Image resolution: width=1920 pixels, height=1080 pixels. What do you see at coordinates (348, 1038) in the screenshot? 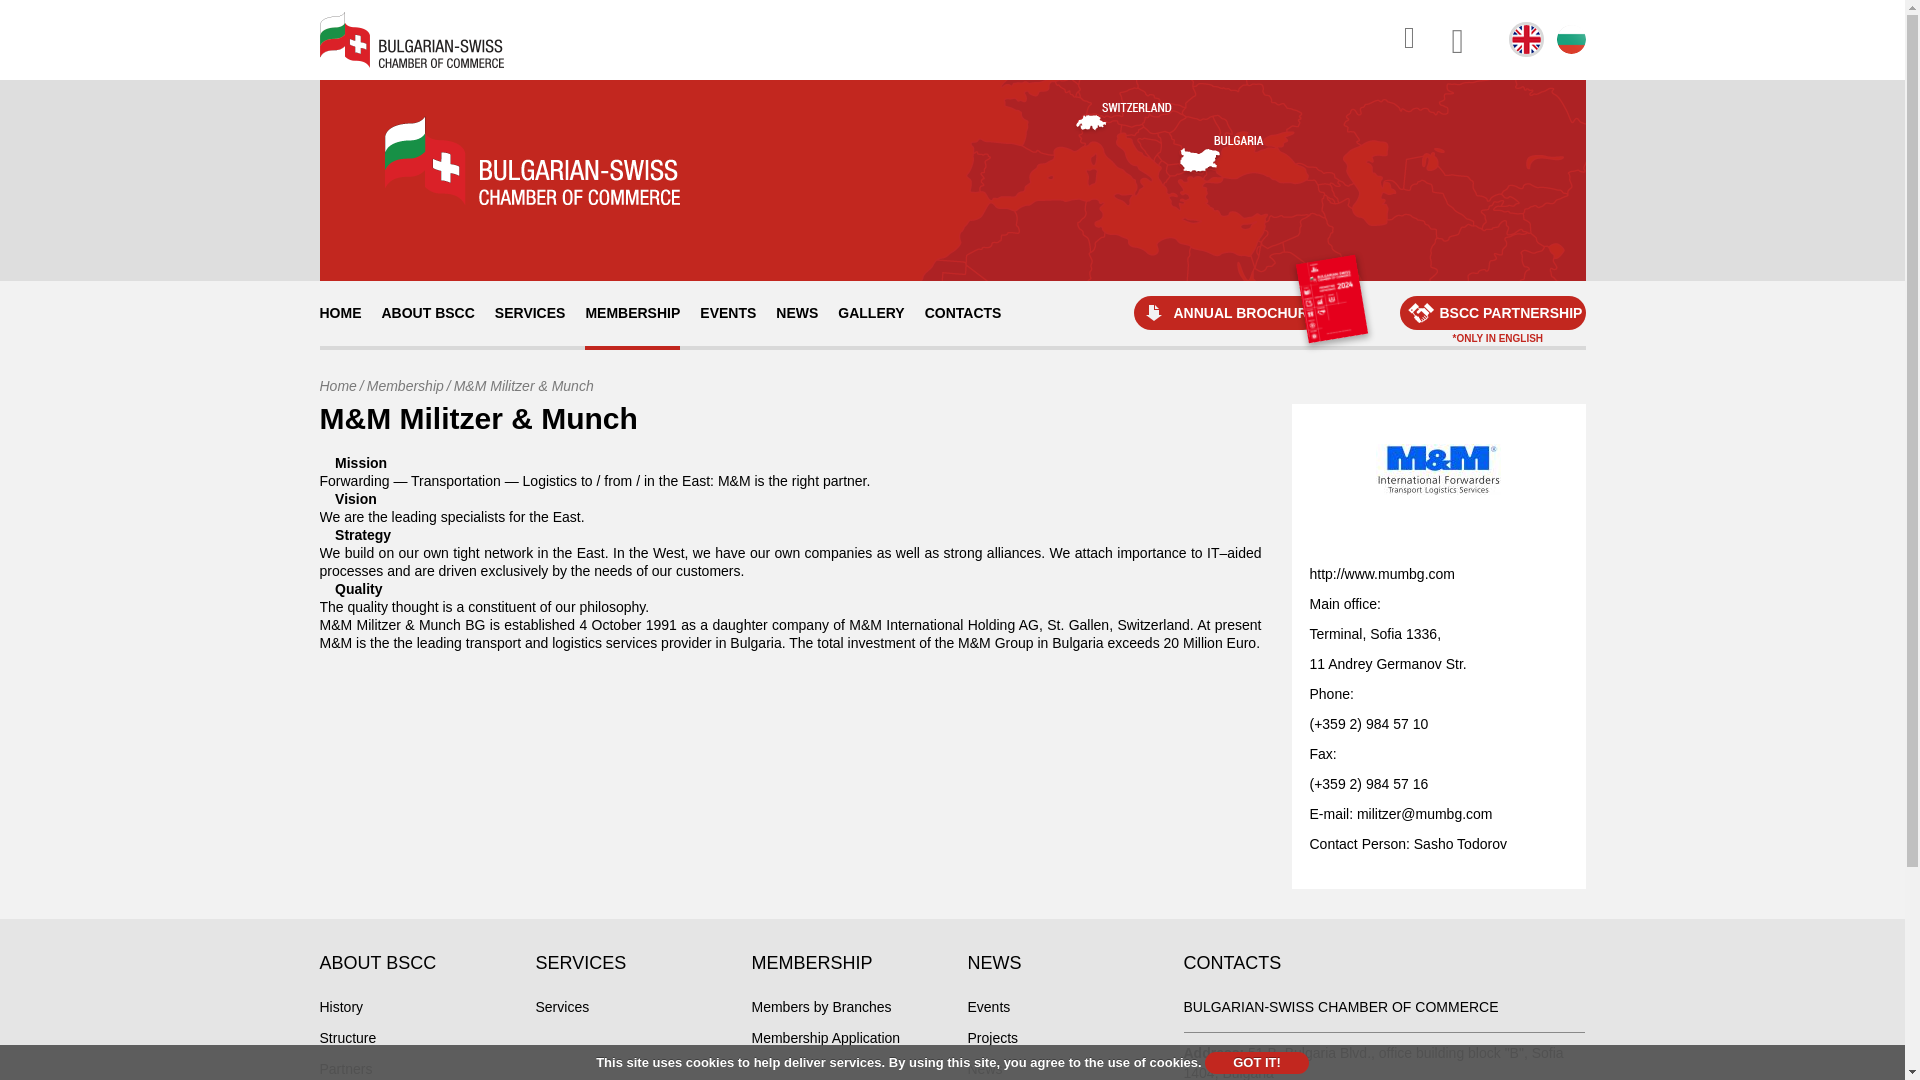
I see `Structure` at bounding box center [348, 1038].